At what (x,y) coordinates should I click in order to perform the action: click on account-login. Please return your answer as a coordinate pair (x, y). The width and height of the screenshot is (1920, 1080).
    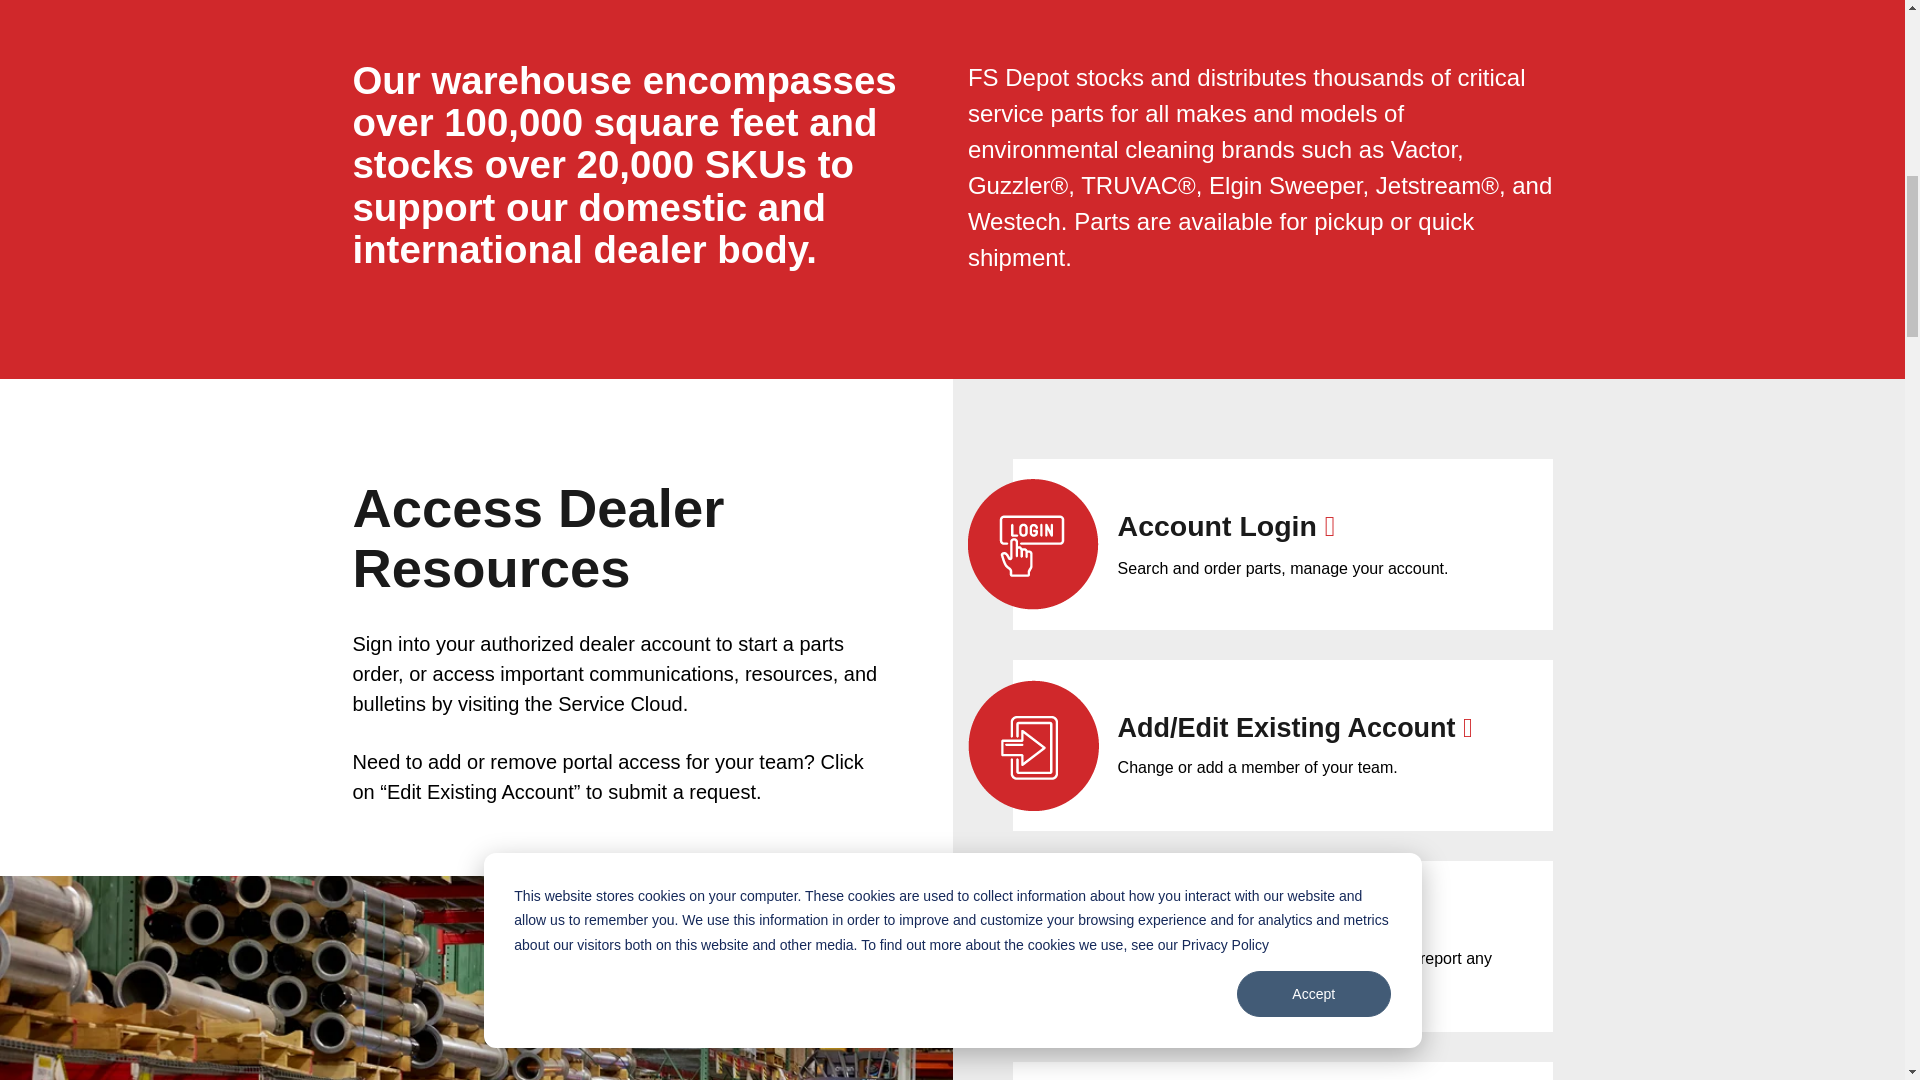
    Looking at the image, I should click on (1032, 544).